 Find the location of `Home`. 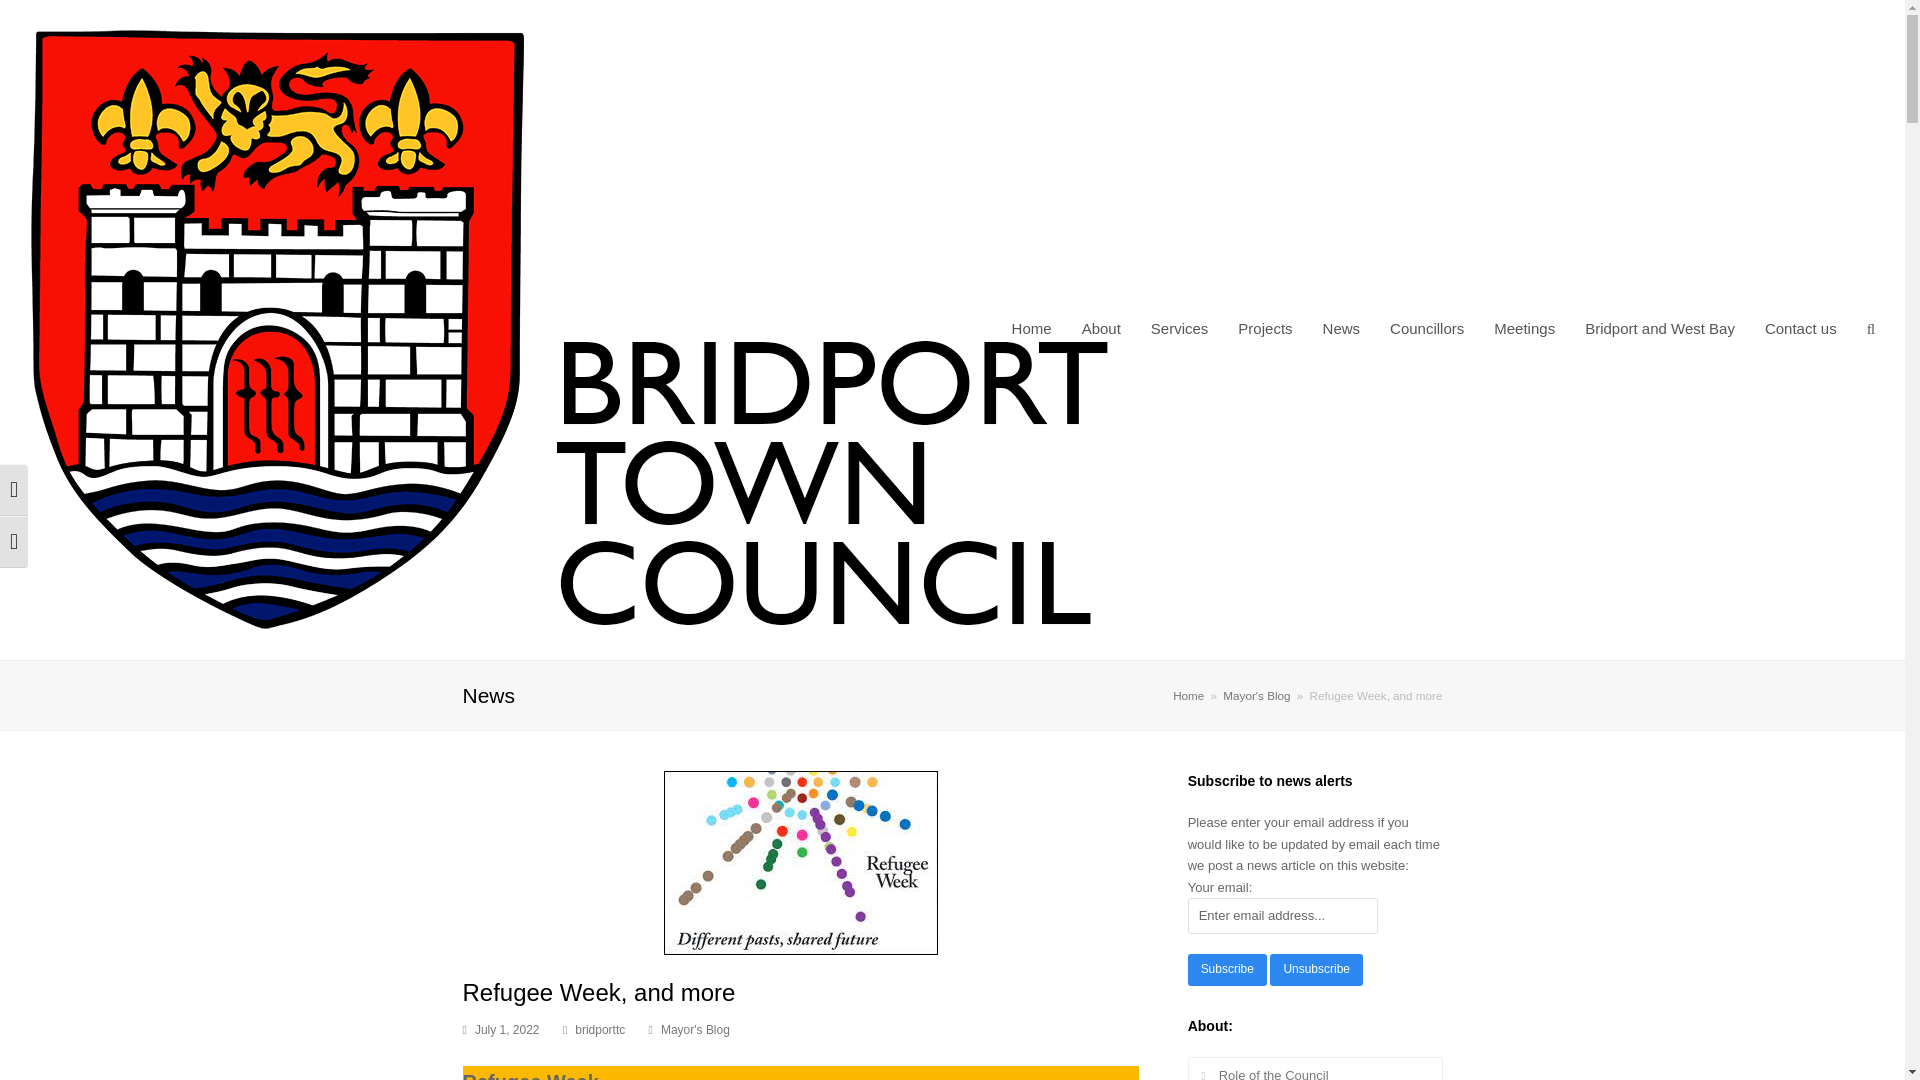

Home is located at coordinates (1032, 330).